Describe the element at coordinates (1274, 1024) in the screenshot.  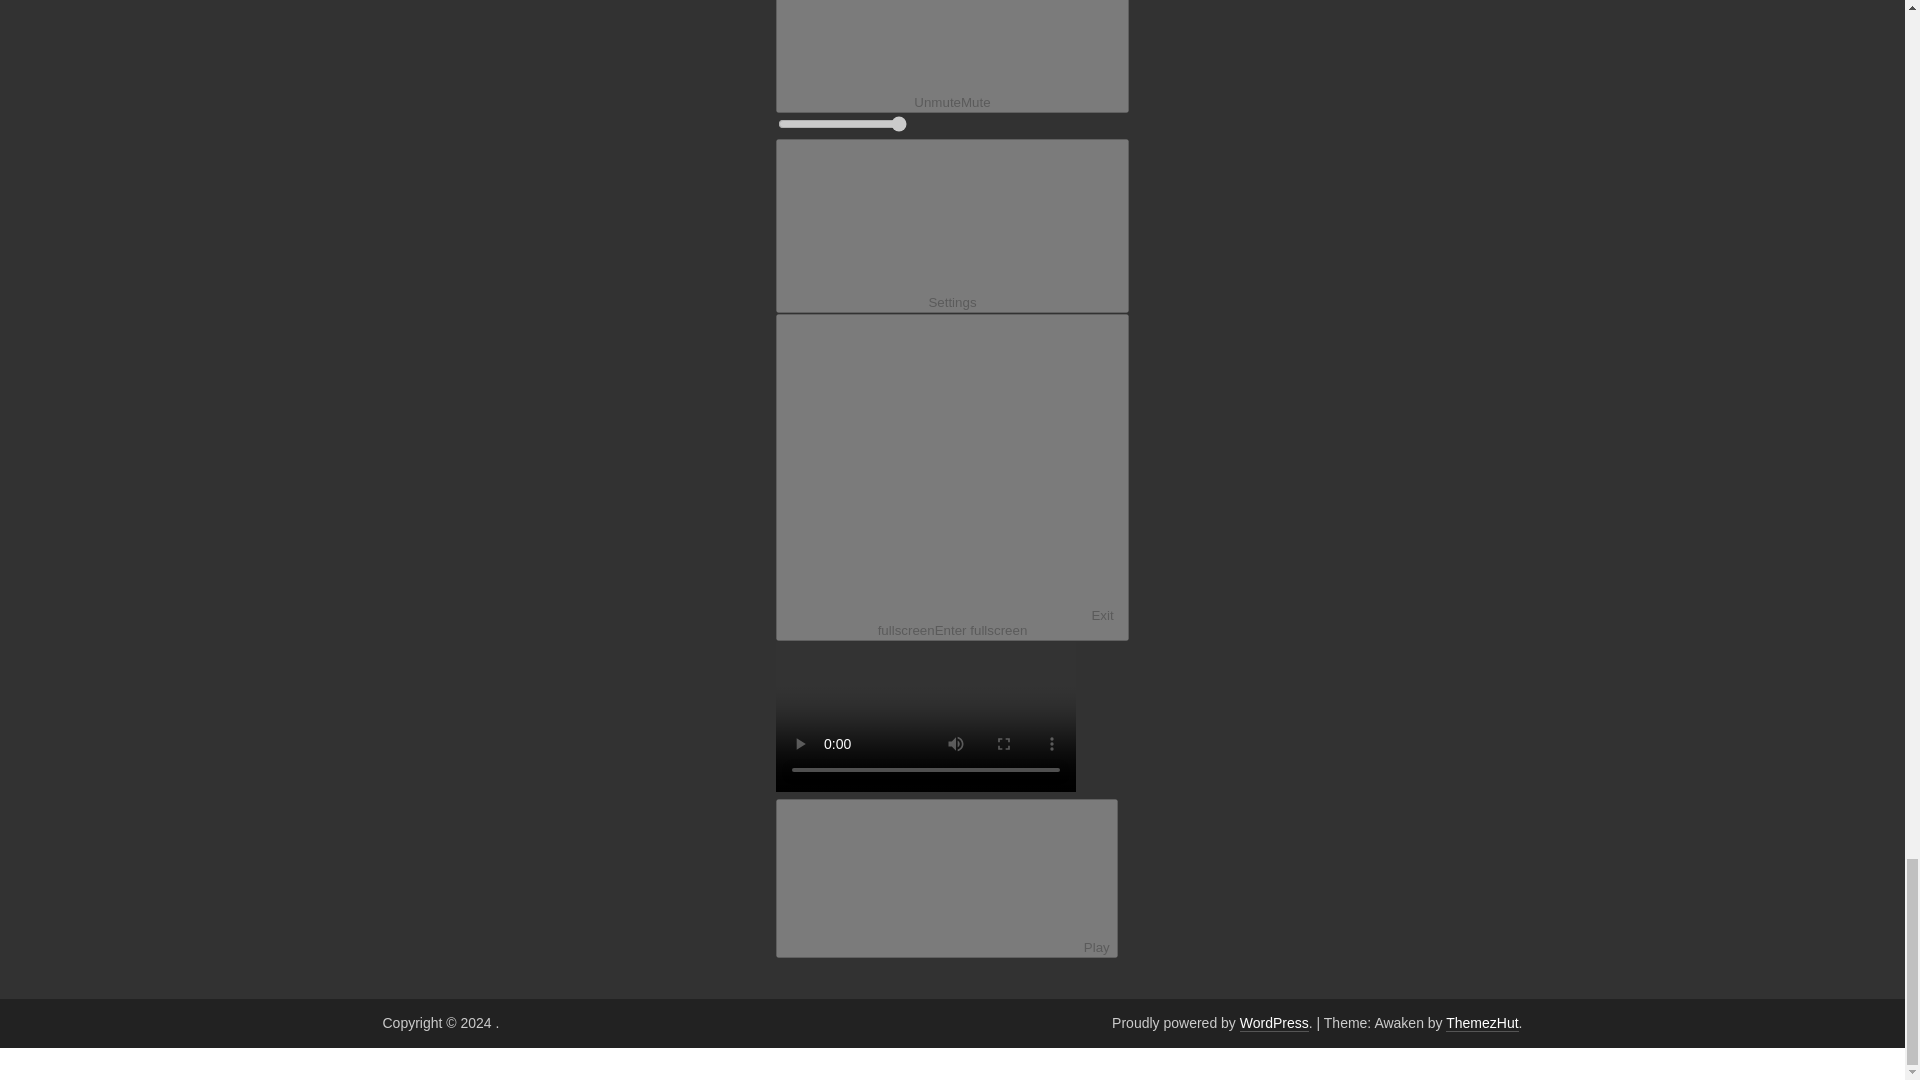
I see `WordPress` at that location.